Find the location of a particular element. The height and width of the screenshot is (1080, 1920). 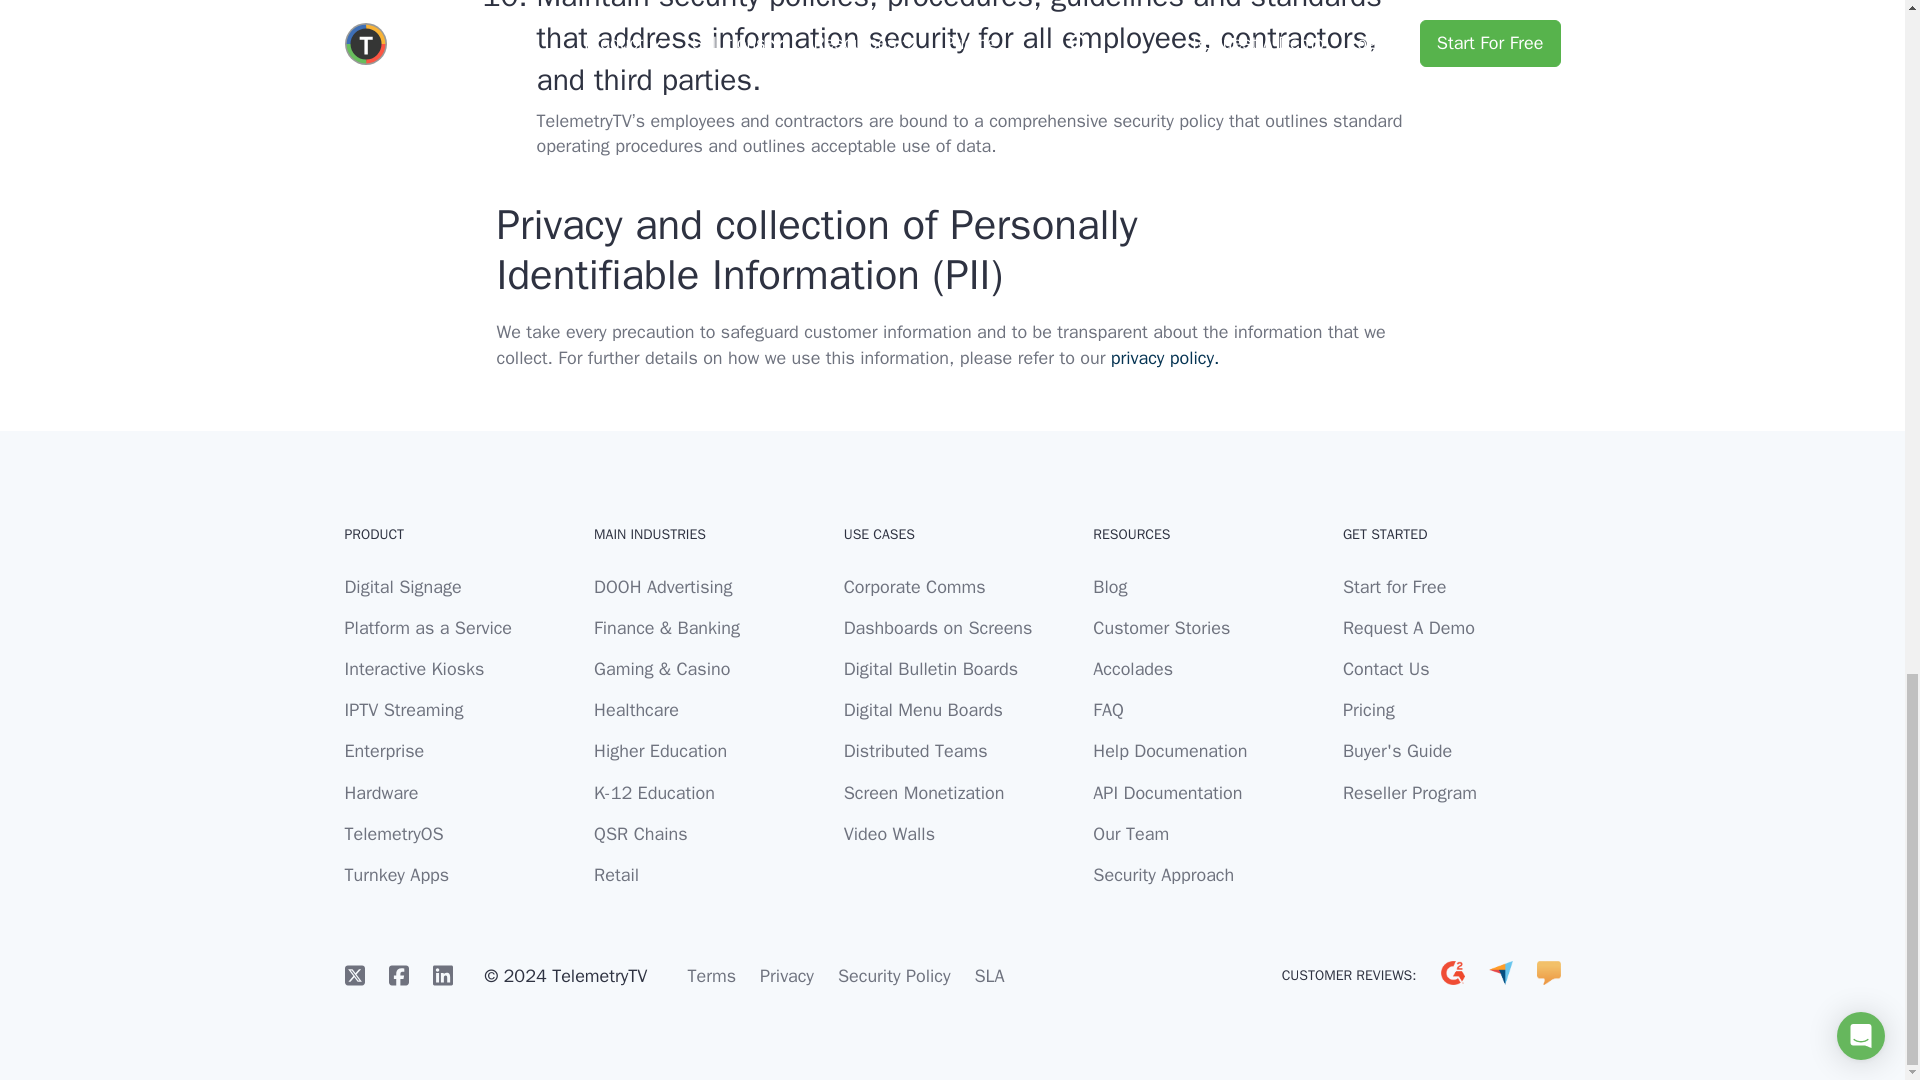

TelemetryOS is located at coordinates (393, 833).